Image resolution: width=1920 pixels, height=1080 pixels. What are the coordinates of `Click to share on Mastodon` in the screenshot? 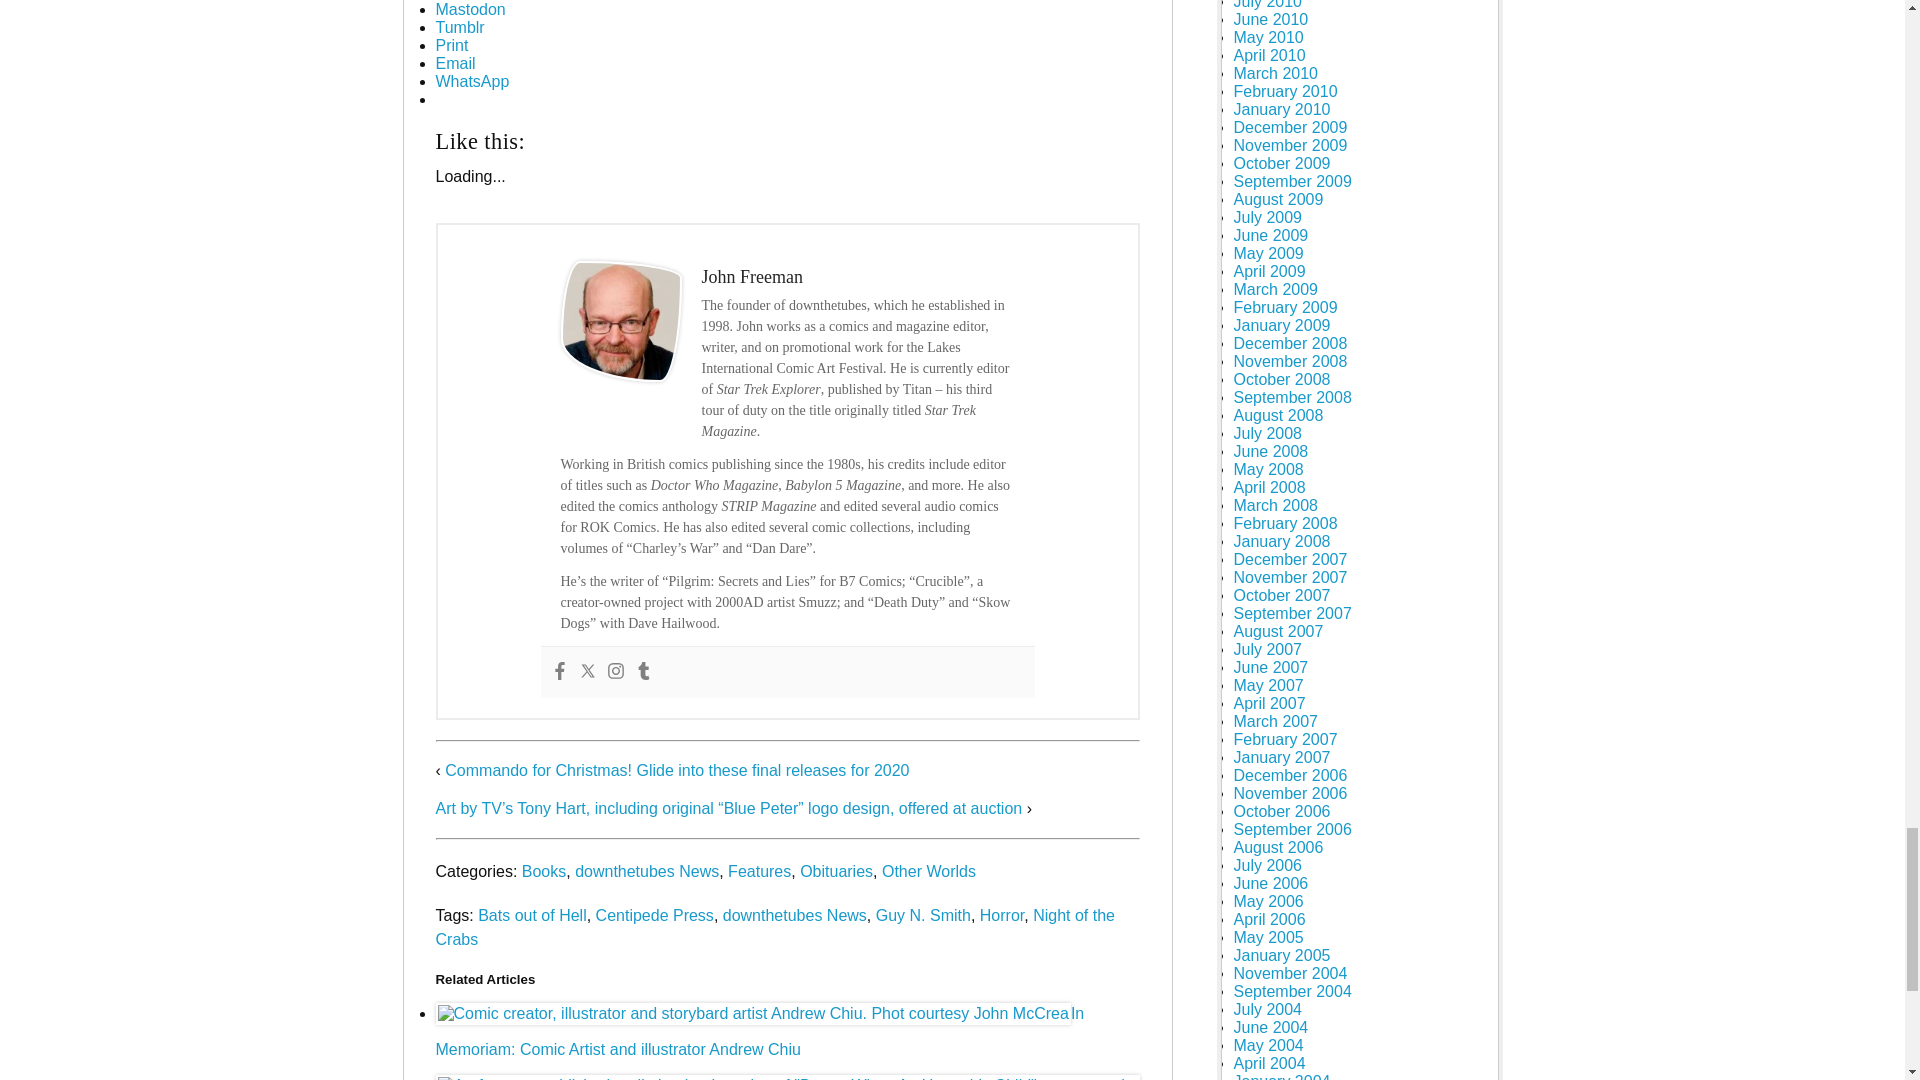 It's located at (470, 10).